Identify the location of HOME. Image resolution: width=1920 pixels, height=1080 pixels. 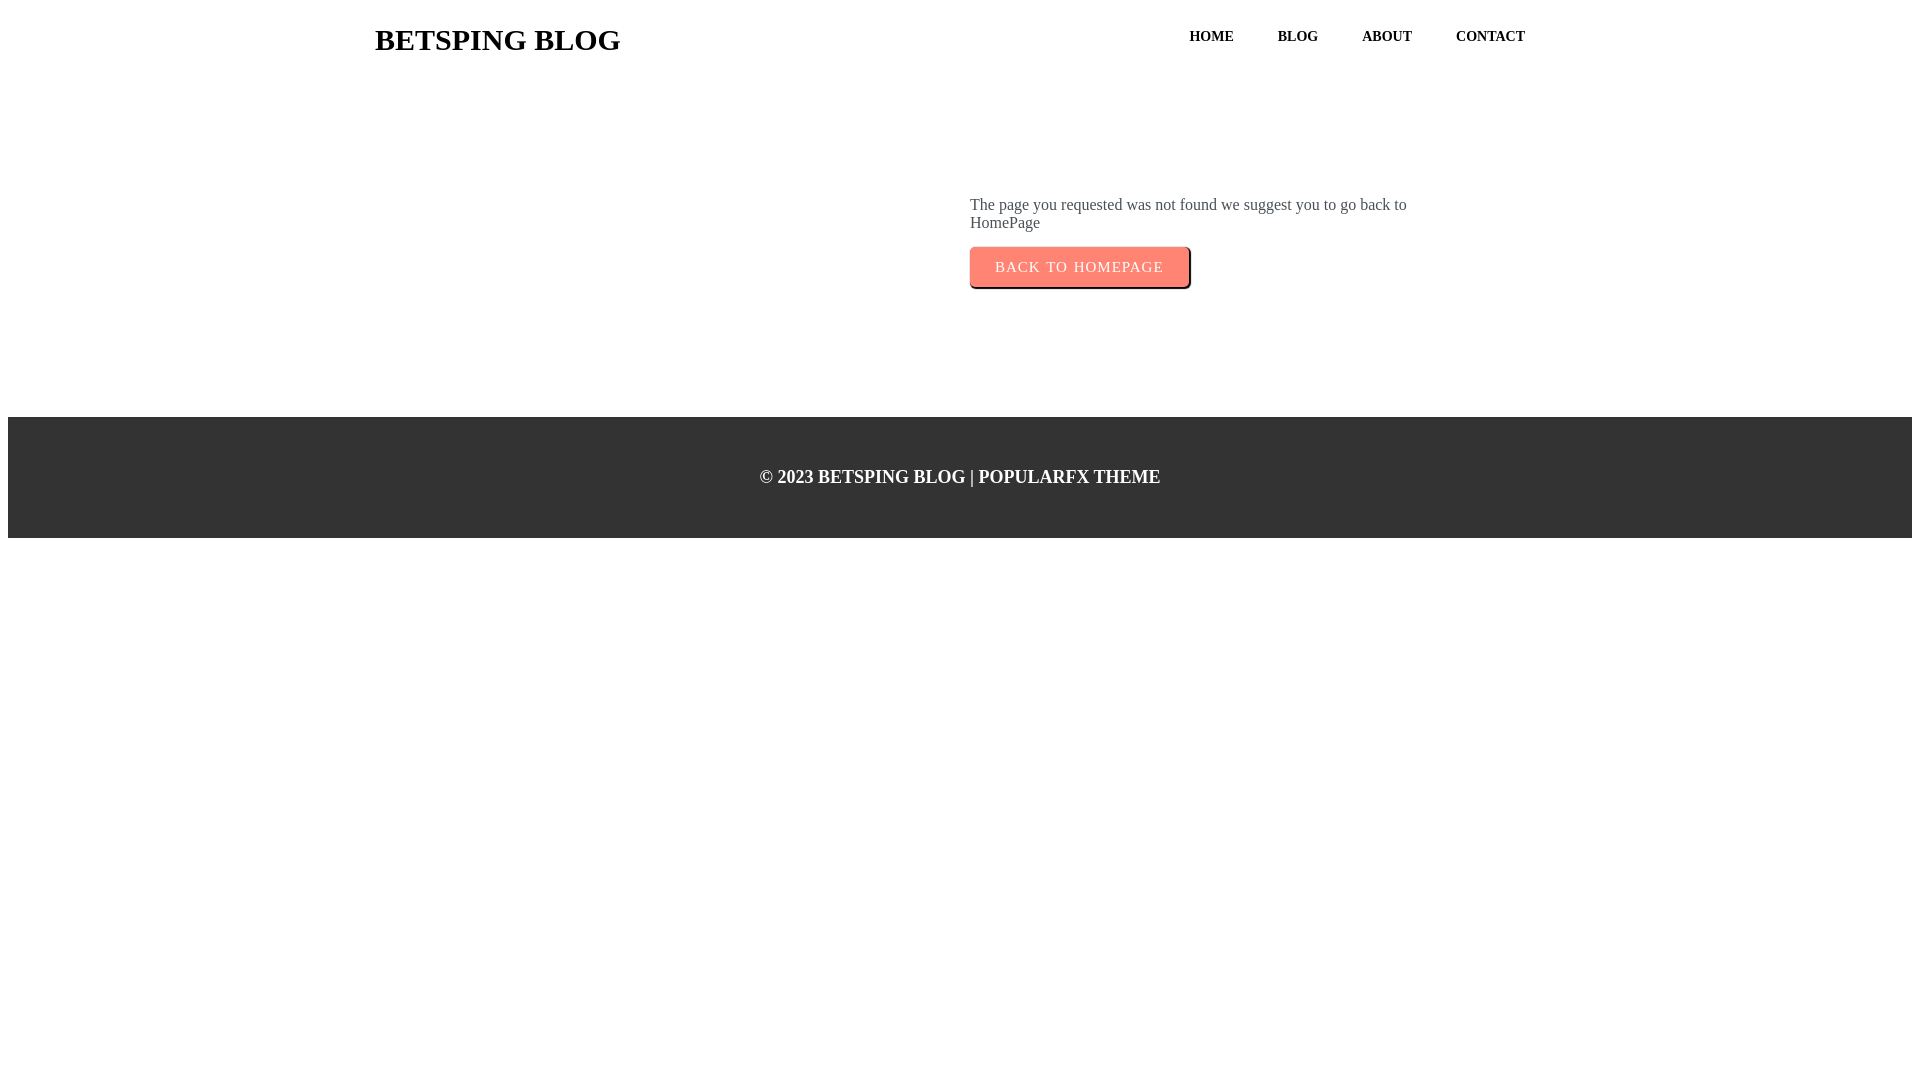
(1211, 36).